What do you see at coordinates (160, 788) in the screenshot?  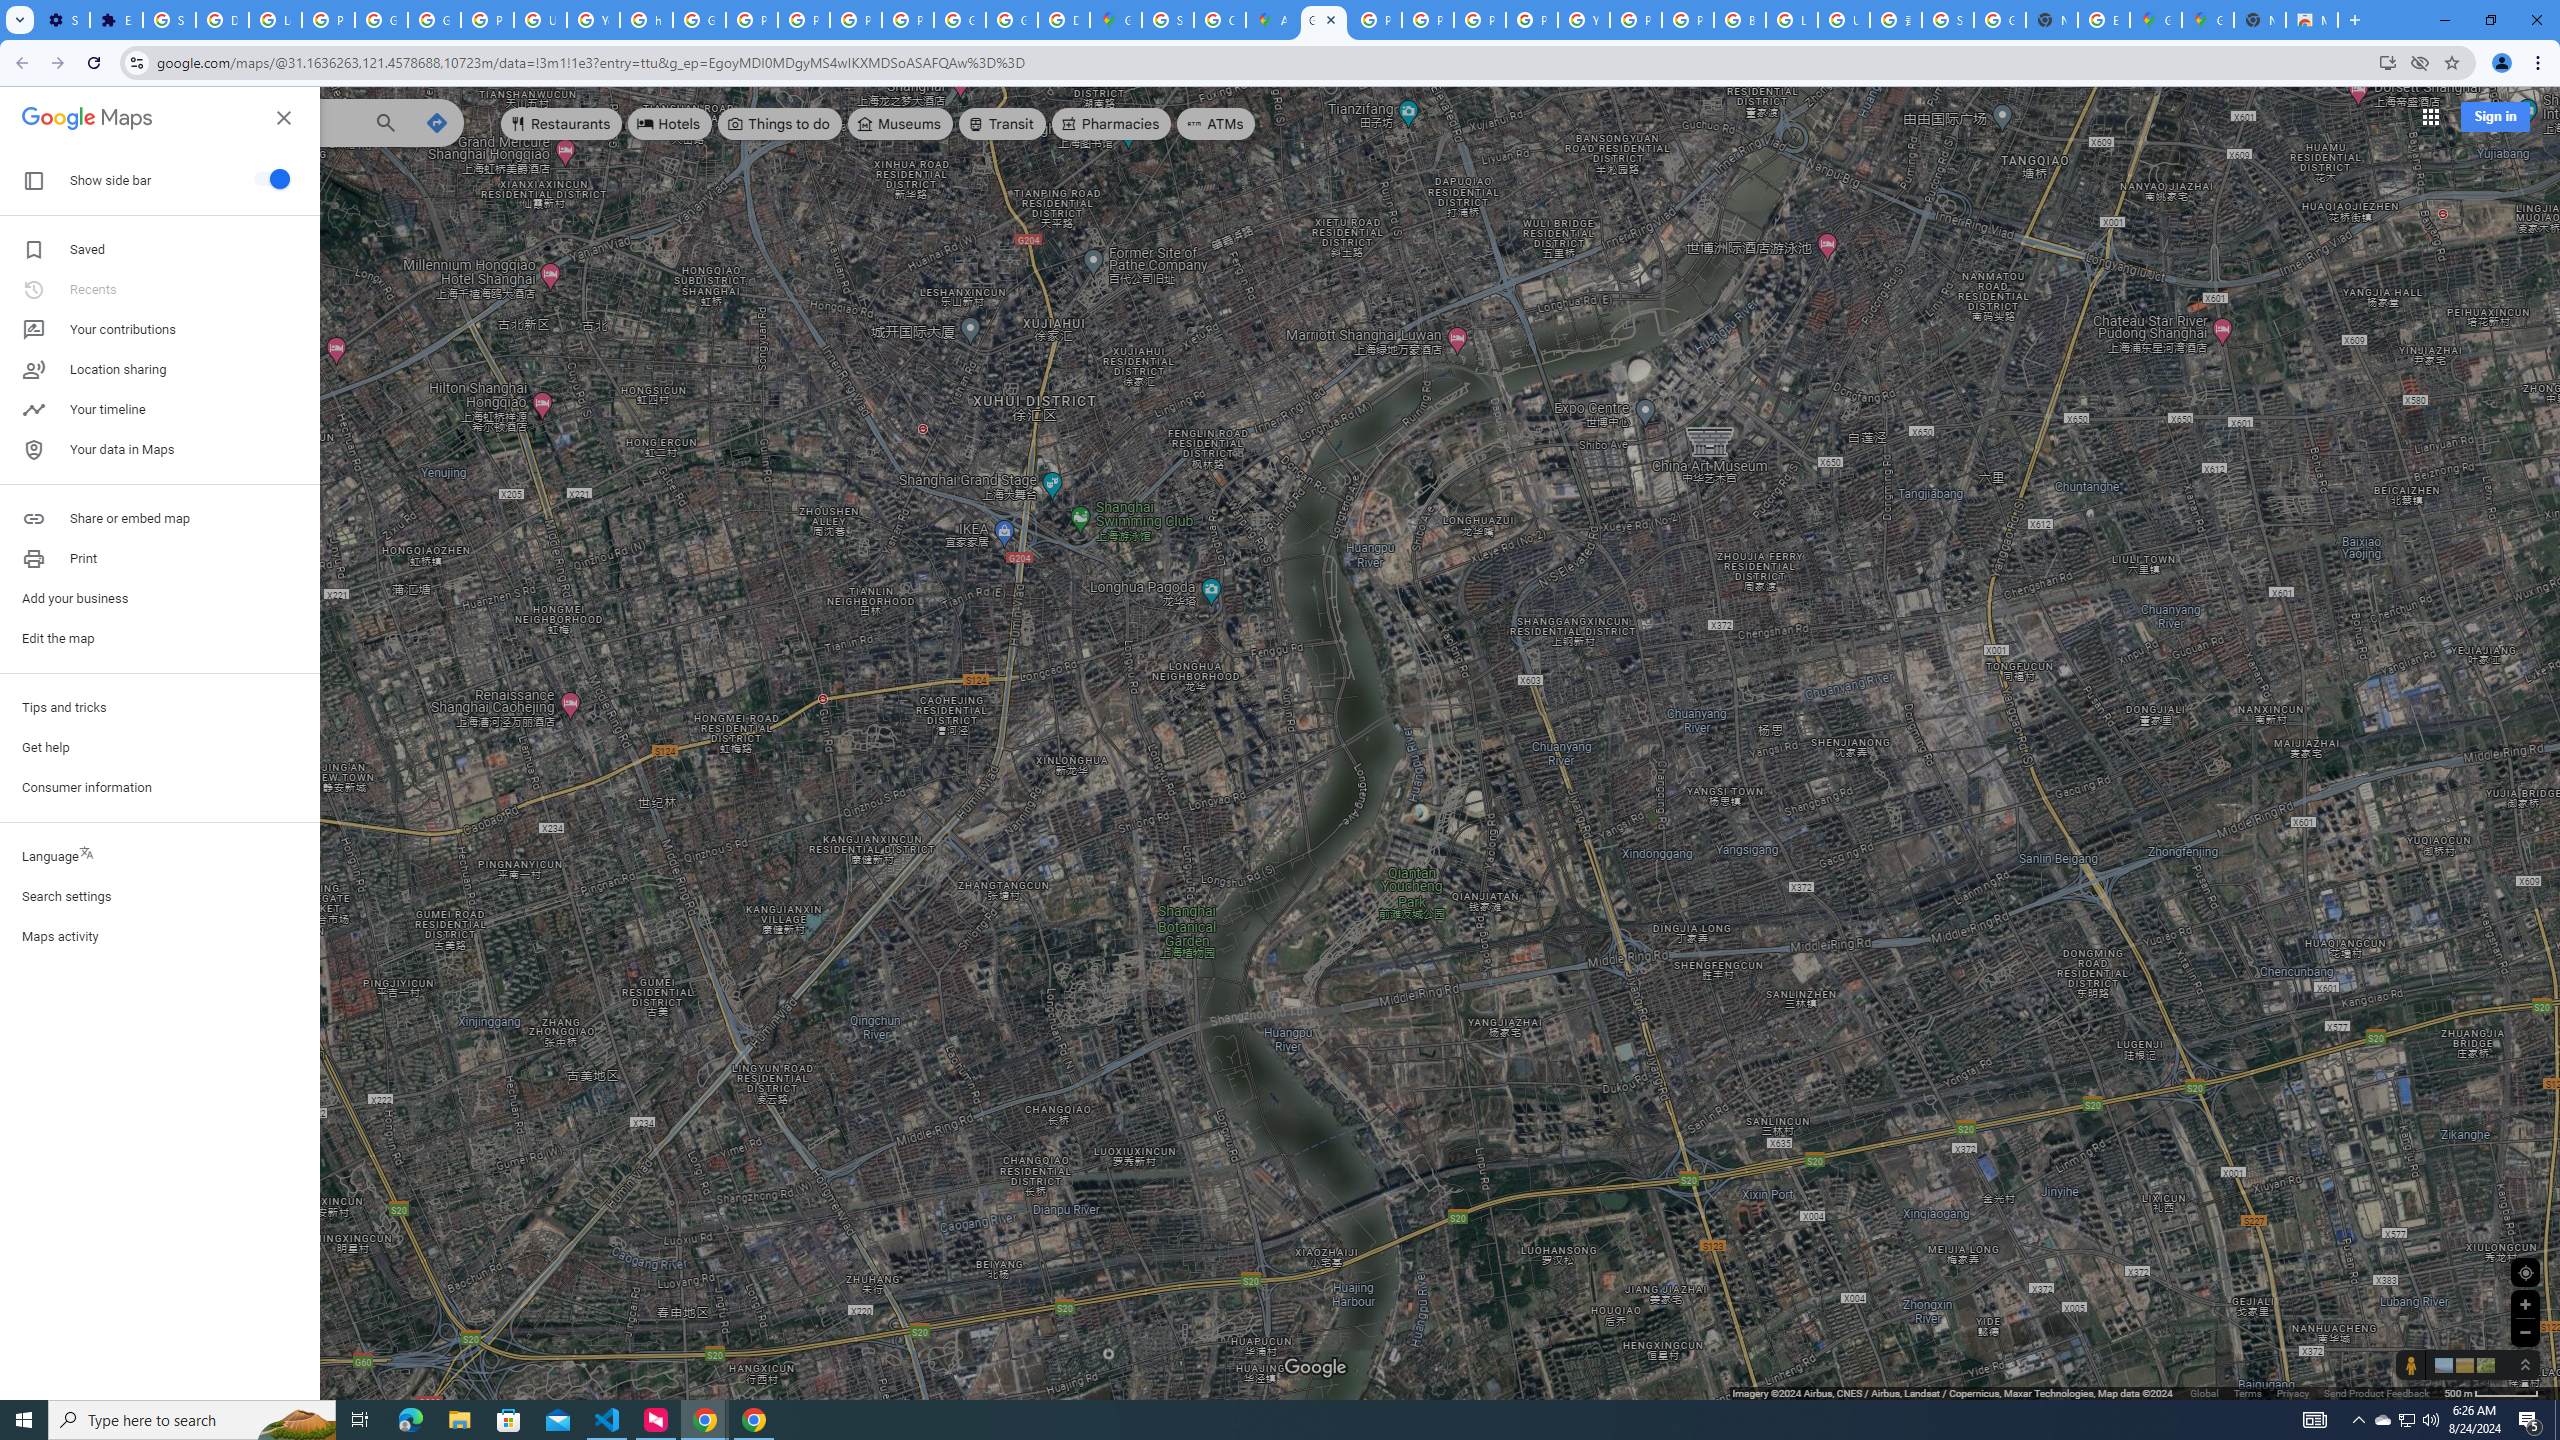 I see `Consumer information` at bounding box center [160, 788].